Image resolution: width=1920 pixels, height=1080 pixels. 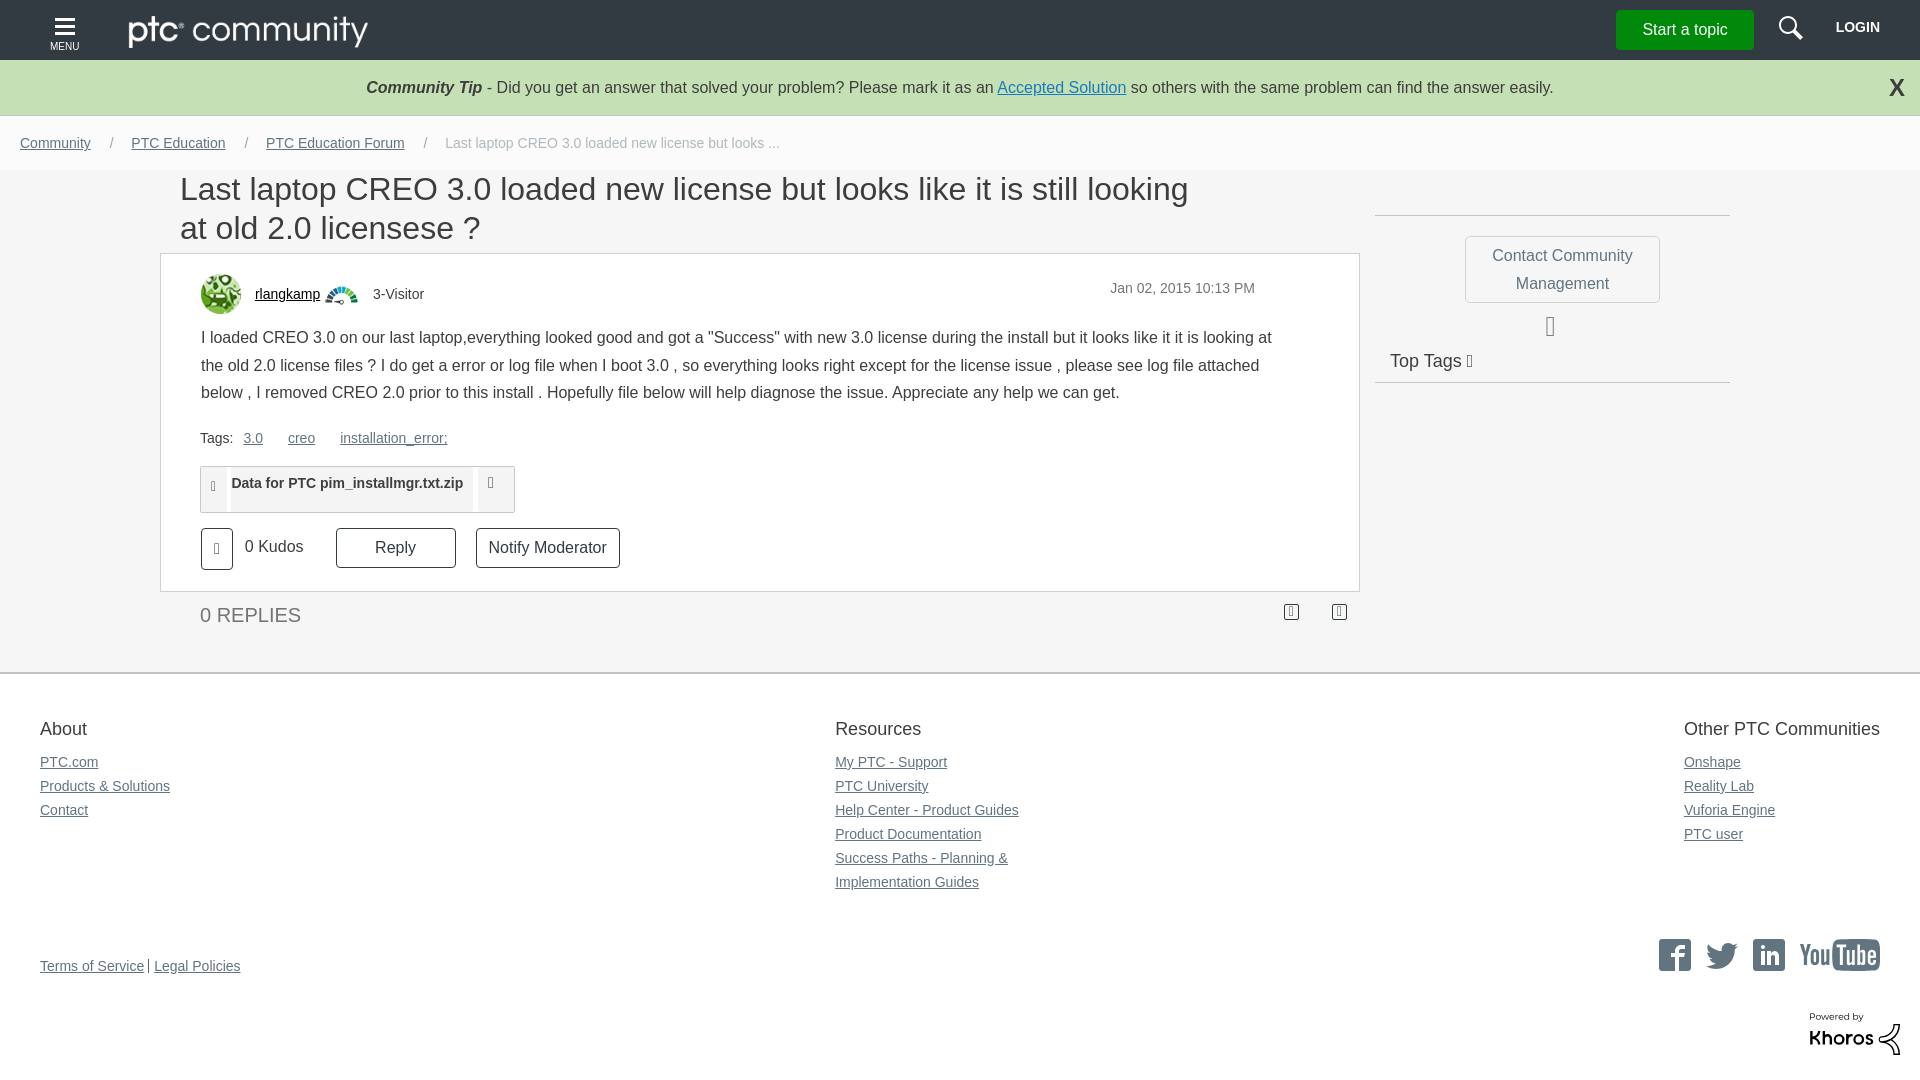 I want to click on Start a topic, so click(x=1684, y=29).